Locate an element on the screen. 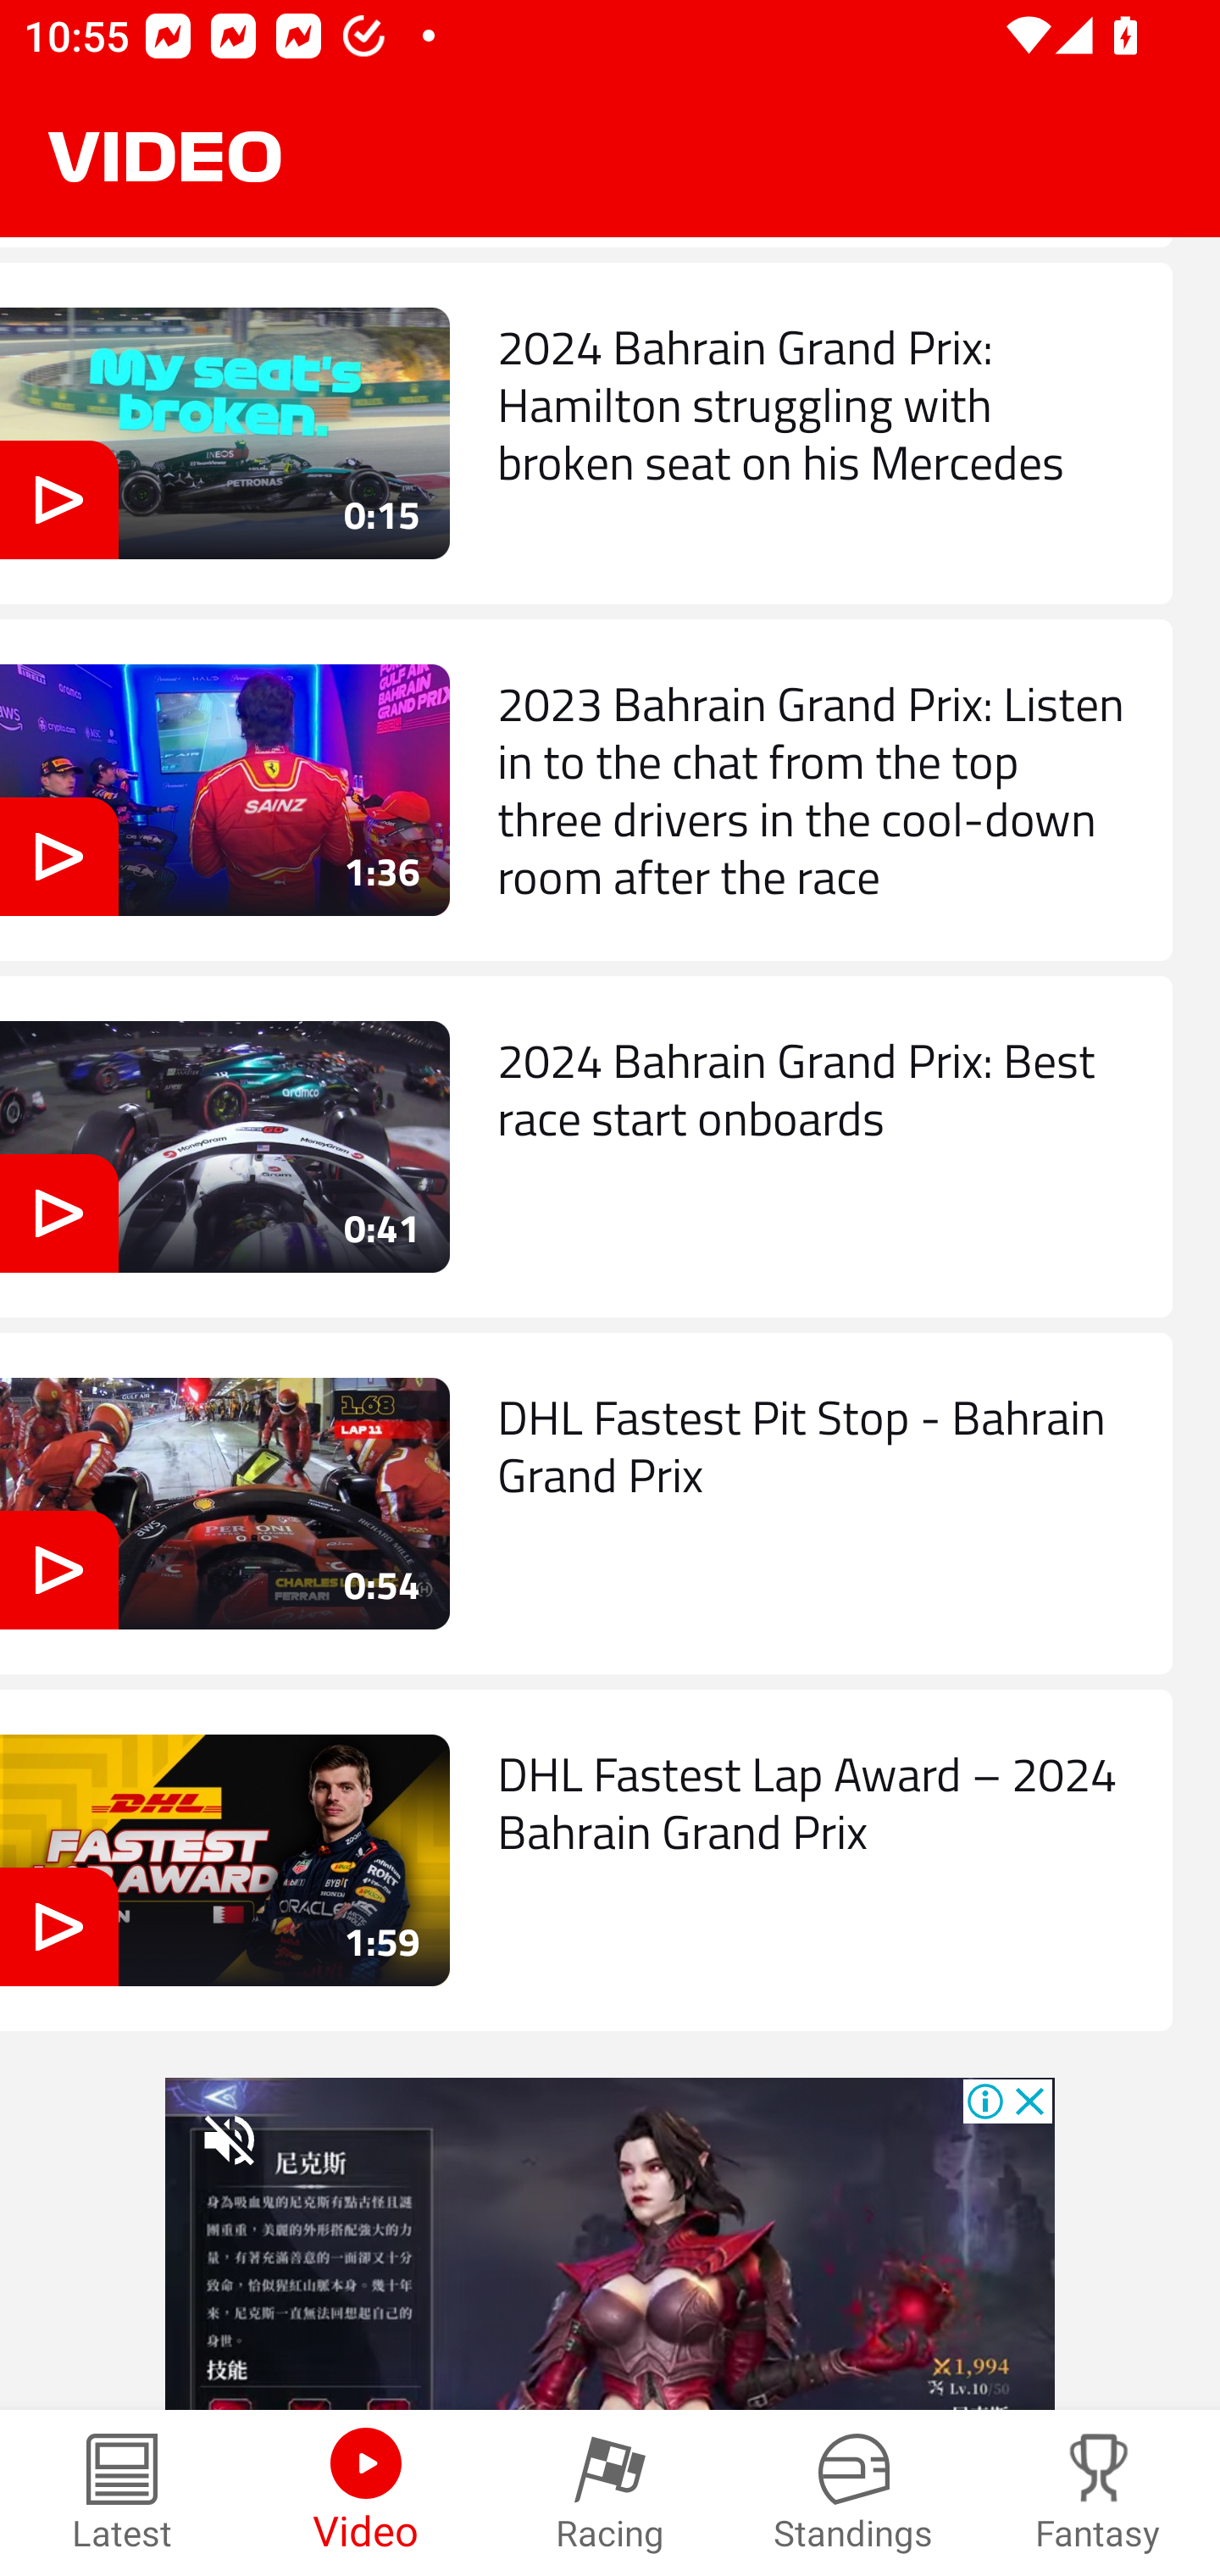 The width and height of the screenshot is (1220, 2576). Fantasy is located at coordinates (1098, 2493).